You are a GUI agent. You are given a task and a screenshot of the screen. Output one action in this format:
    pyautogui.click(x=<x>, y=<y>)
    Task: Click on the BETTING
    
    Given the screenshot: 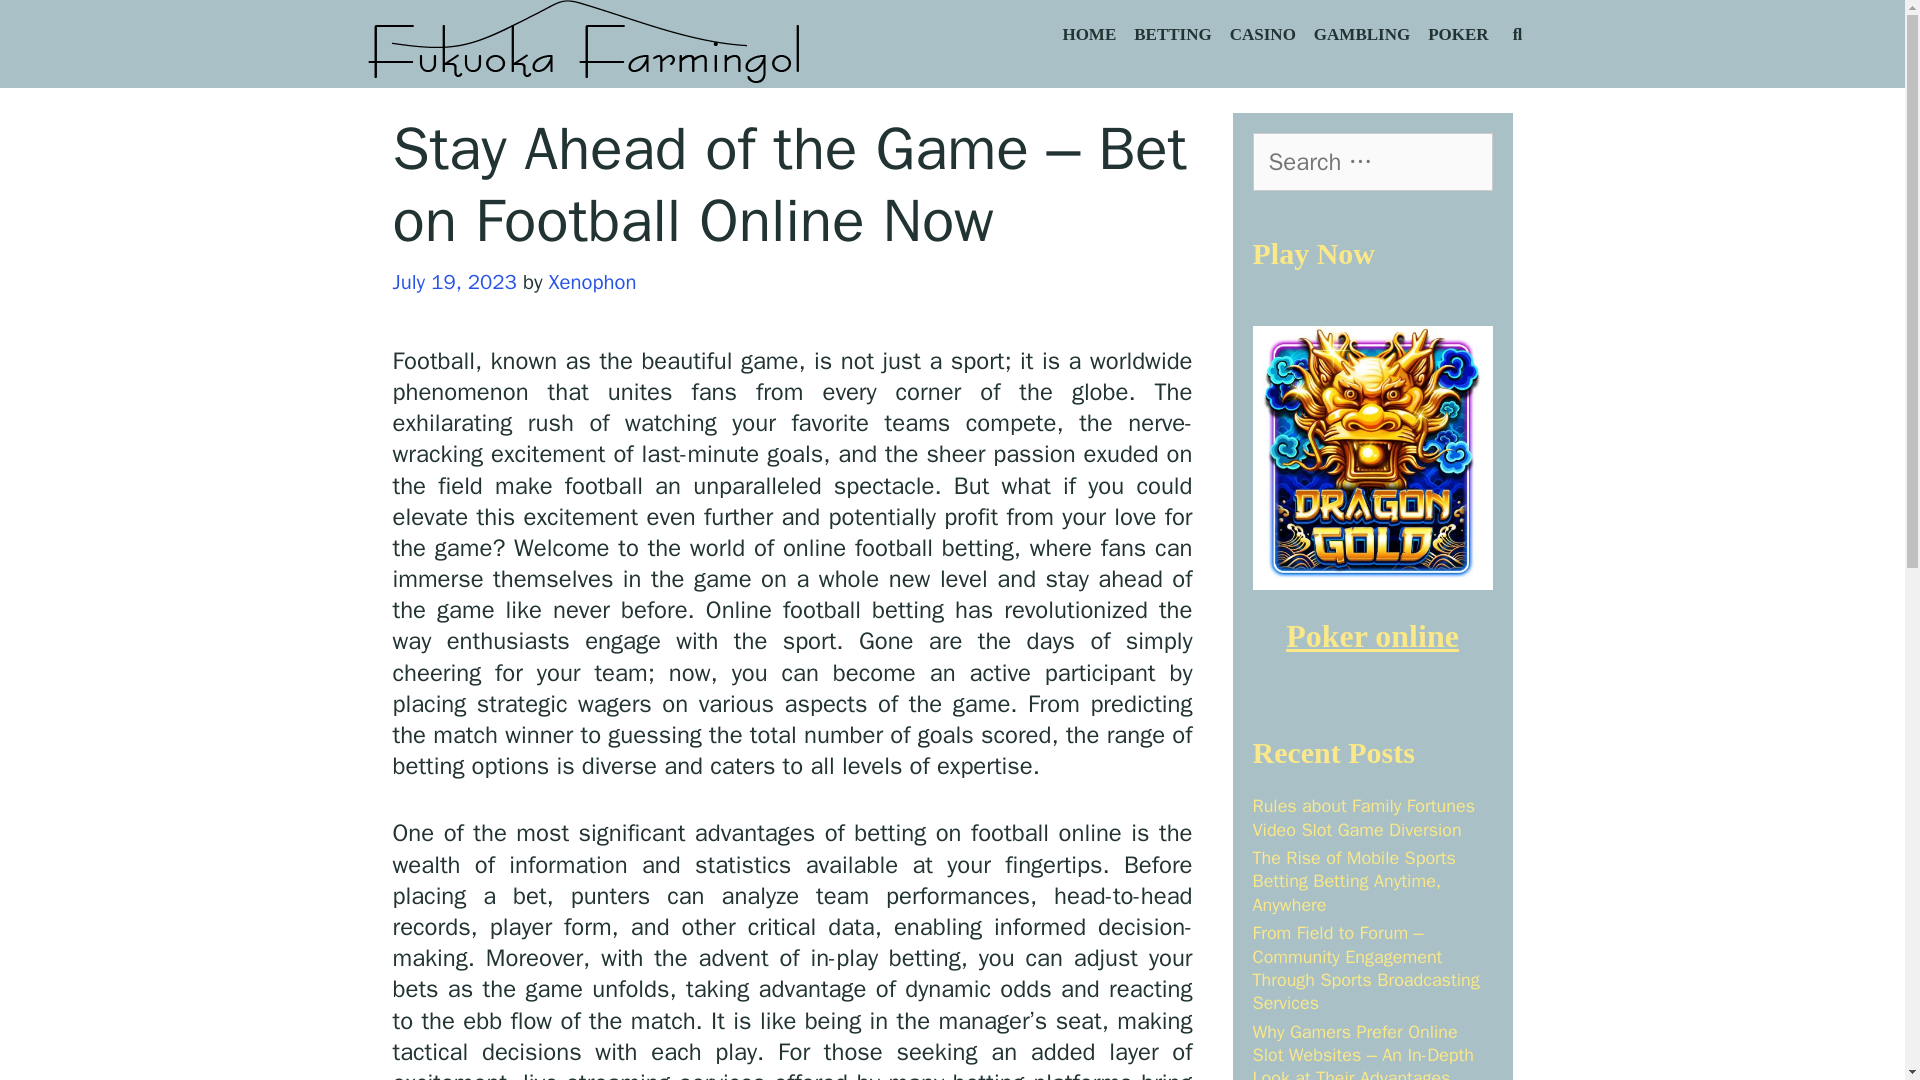 What is the action you would take?
    pyautogui.click(x=1172, y=35)
    